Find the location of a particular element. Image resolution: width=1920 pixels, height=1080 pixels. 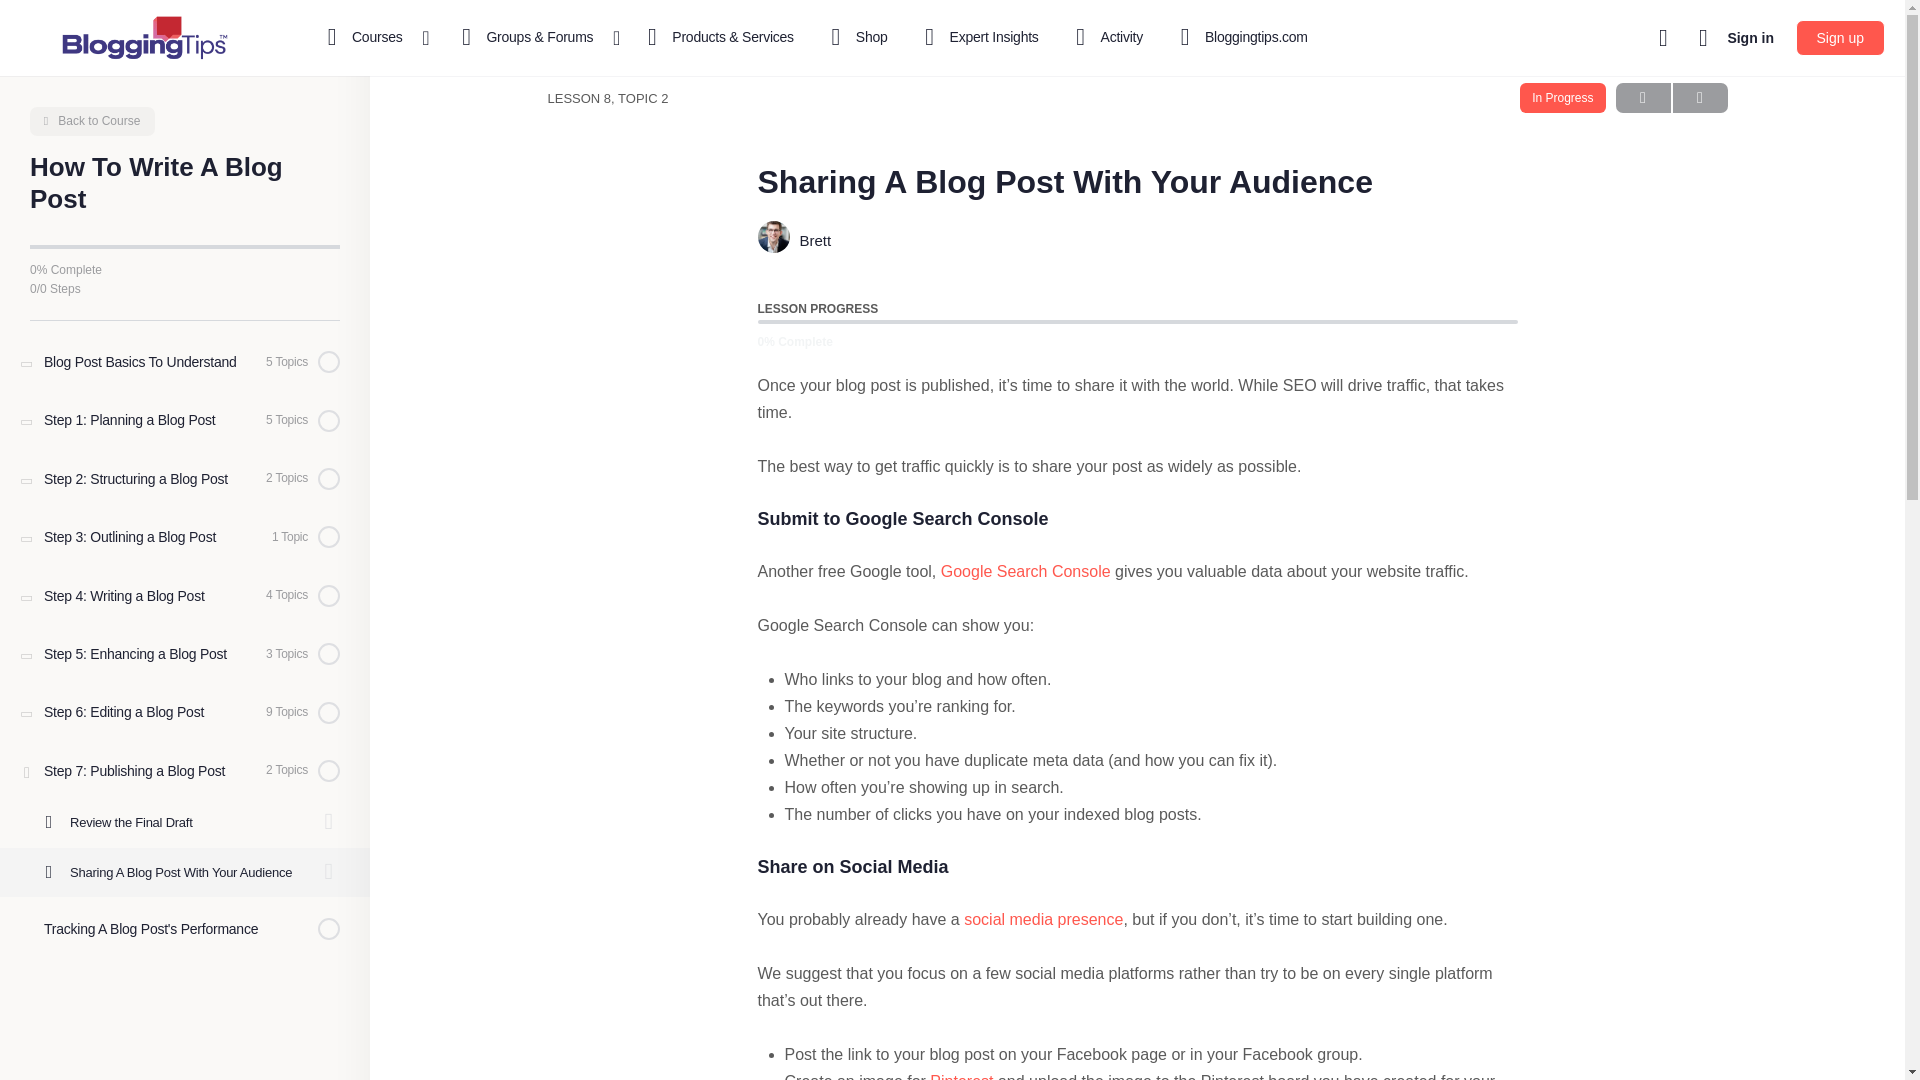

Courses is located at coordinates (368, 38).